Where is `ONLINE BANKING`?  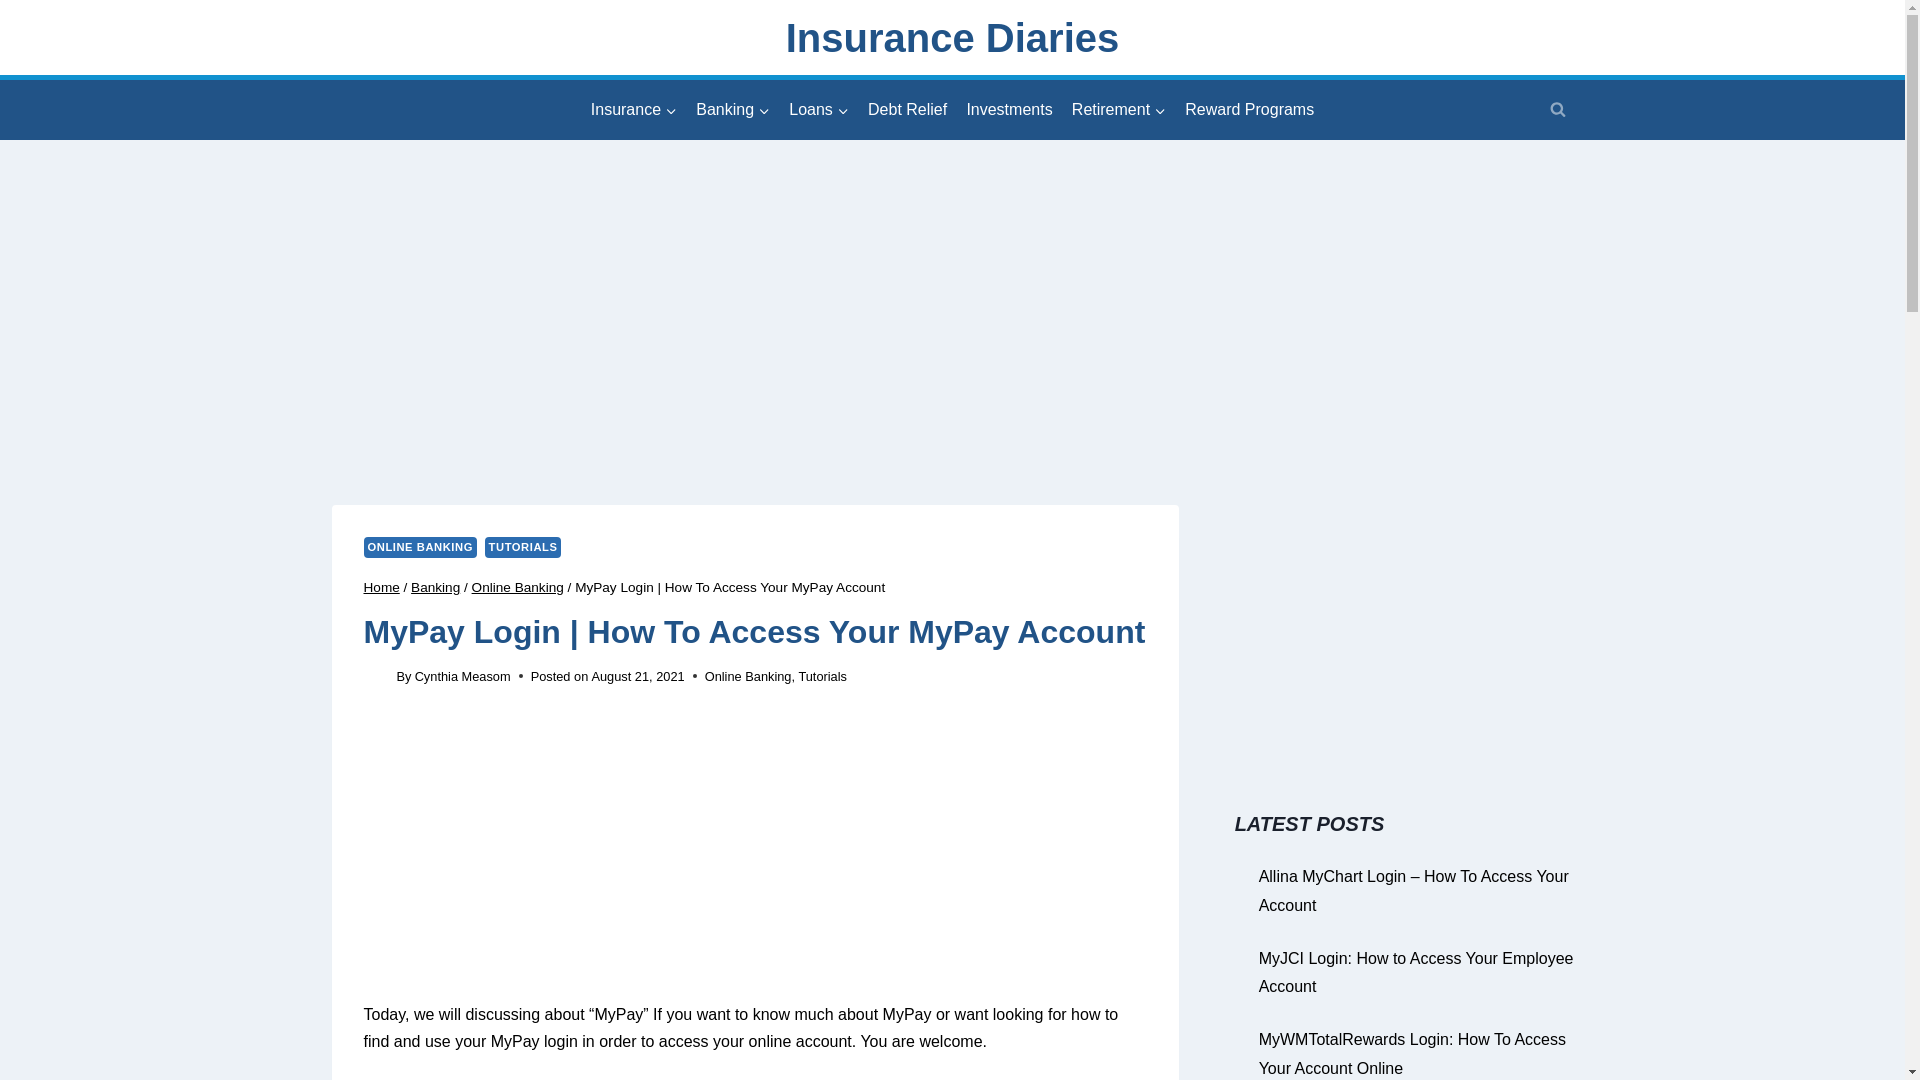
ONLINE BANKING is located at coordinates (420, 547).